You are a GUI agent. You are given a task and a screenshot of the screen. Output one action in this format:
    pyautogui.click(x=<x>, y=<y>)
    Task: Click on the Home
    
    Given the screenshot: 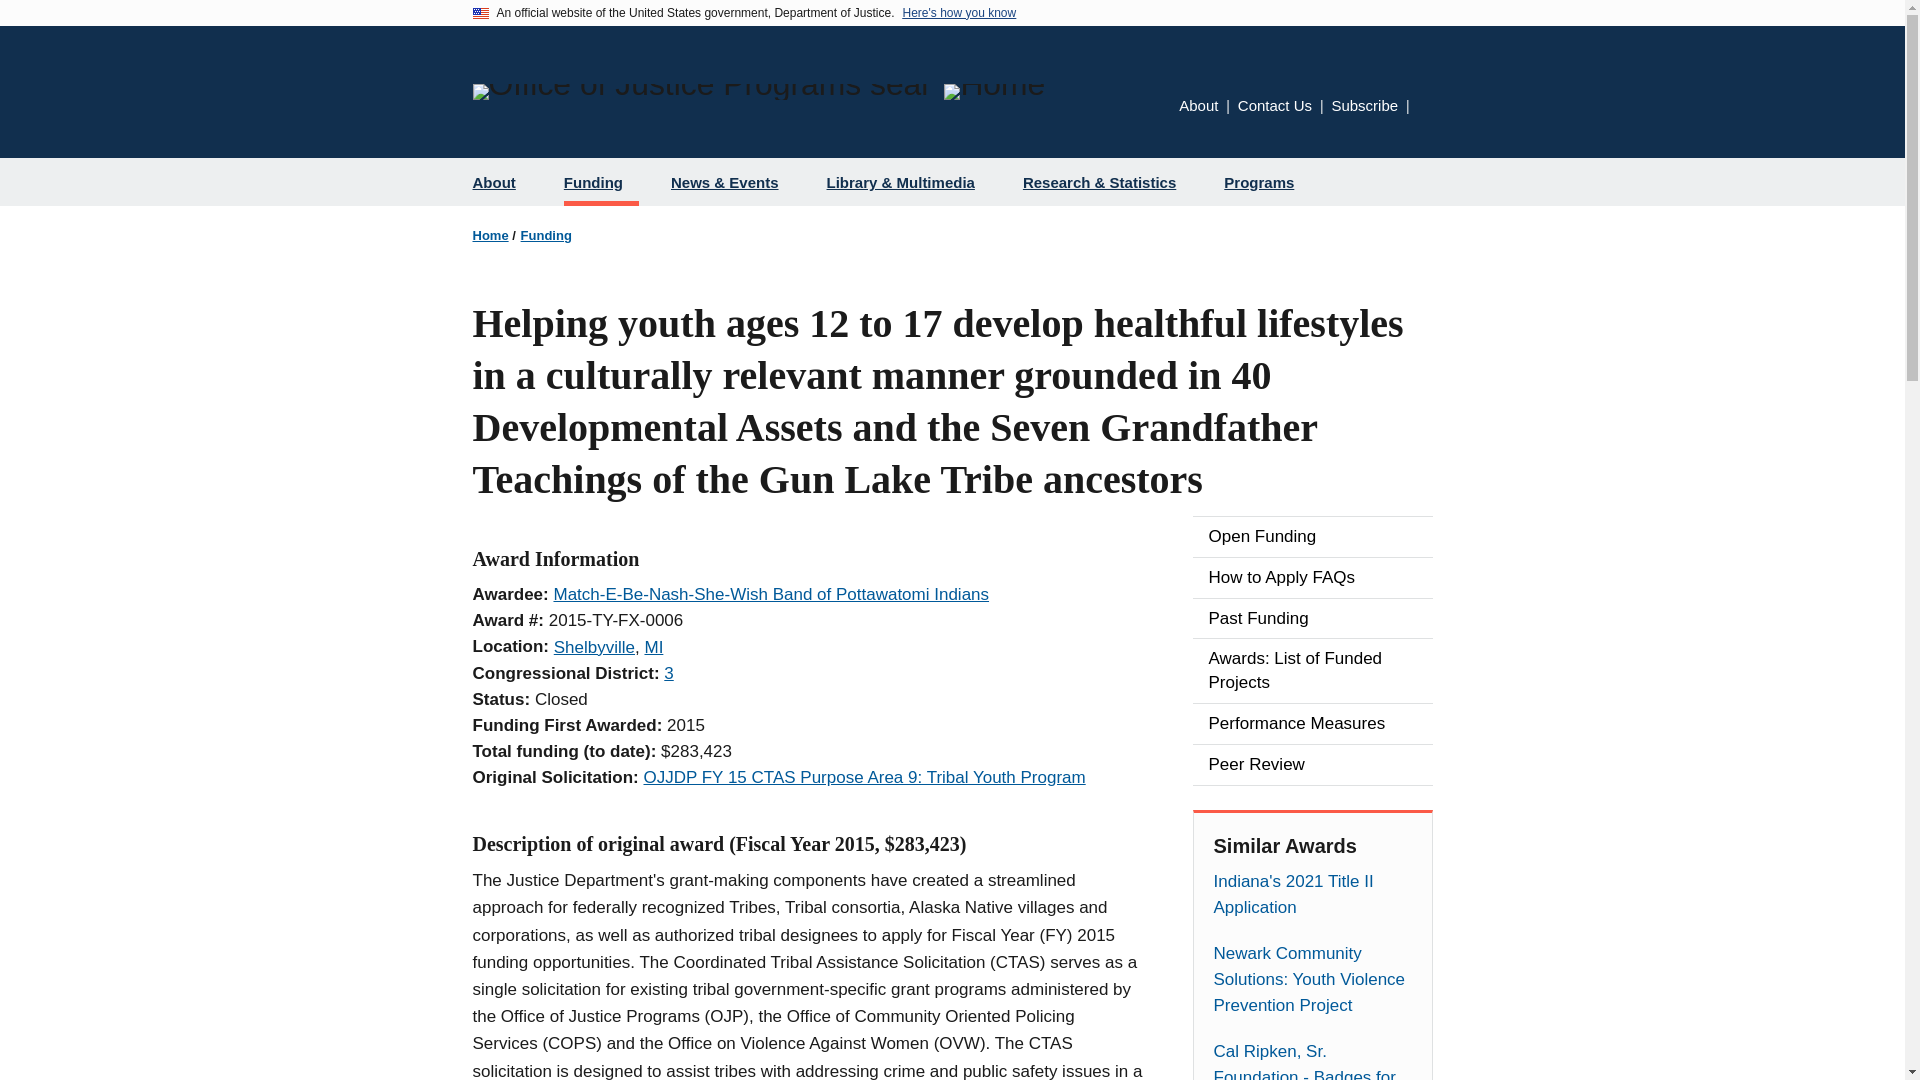 What is the action you would take?
    pyautogui.click(x=490, y=235)
    